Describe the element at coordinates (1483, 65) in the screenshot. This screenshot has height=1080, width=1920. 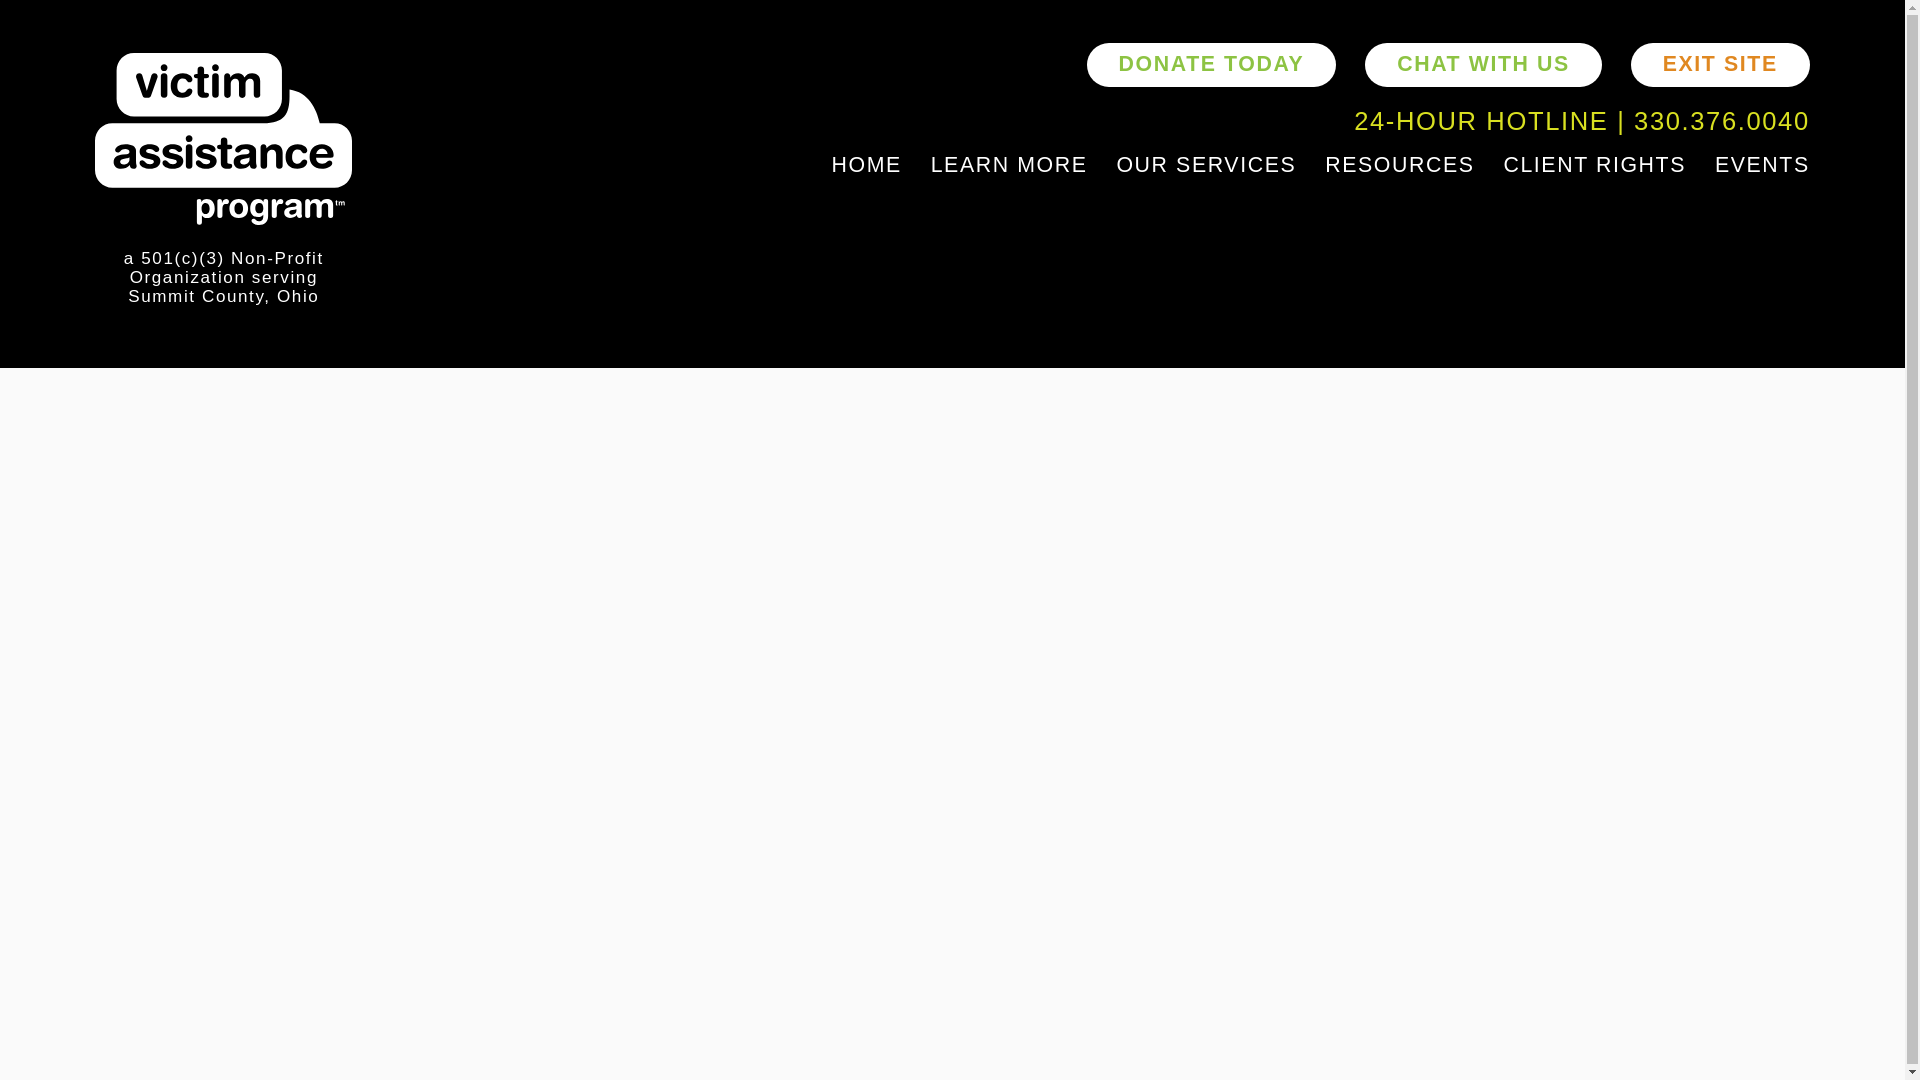
I see `CHAT WITH US` at that location.